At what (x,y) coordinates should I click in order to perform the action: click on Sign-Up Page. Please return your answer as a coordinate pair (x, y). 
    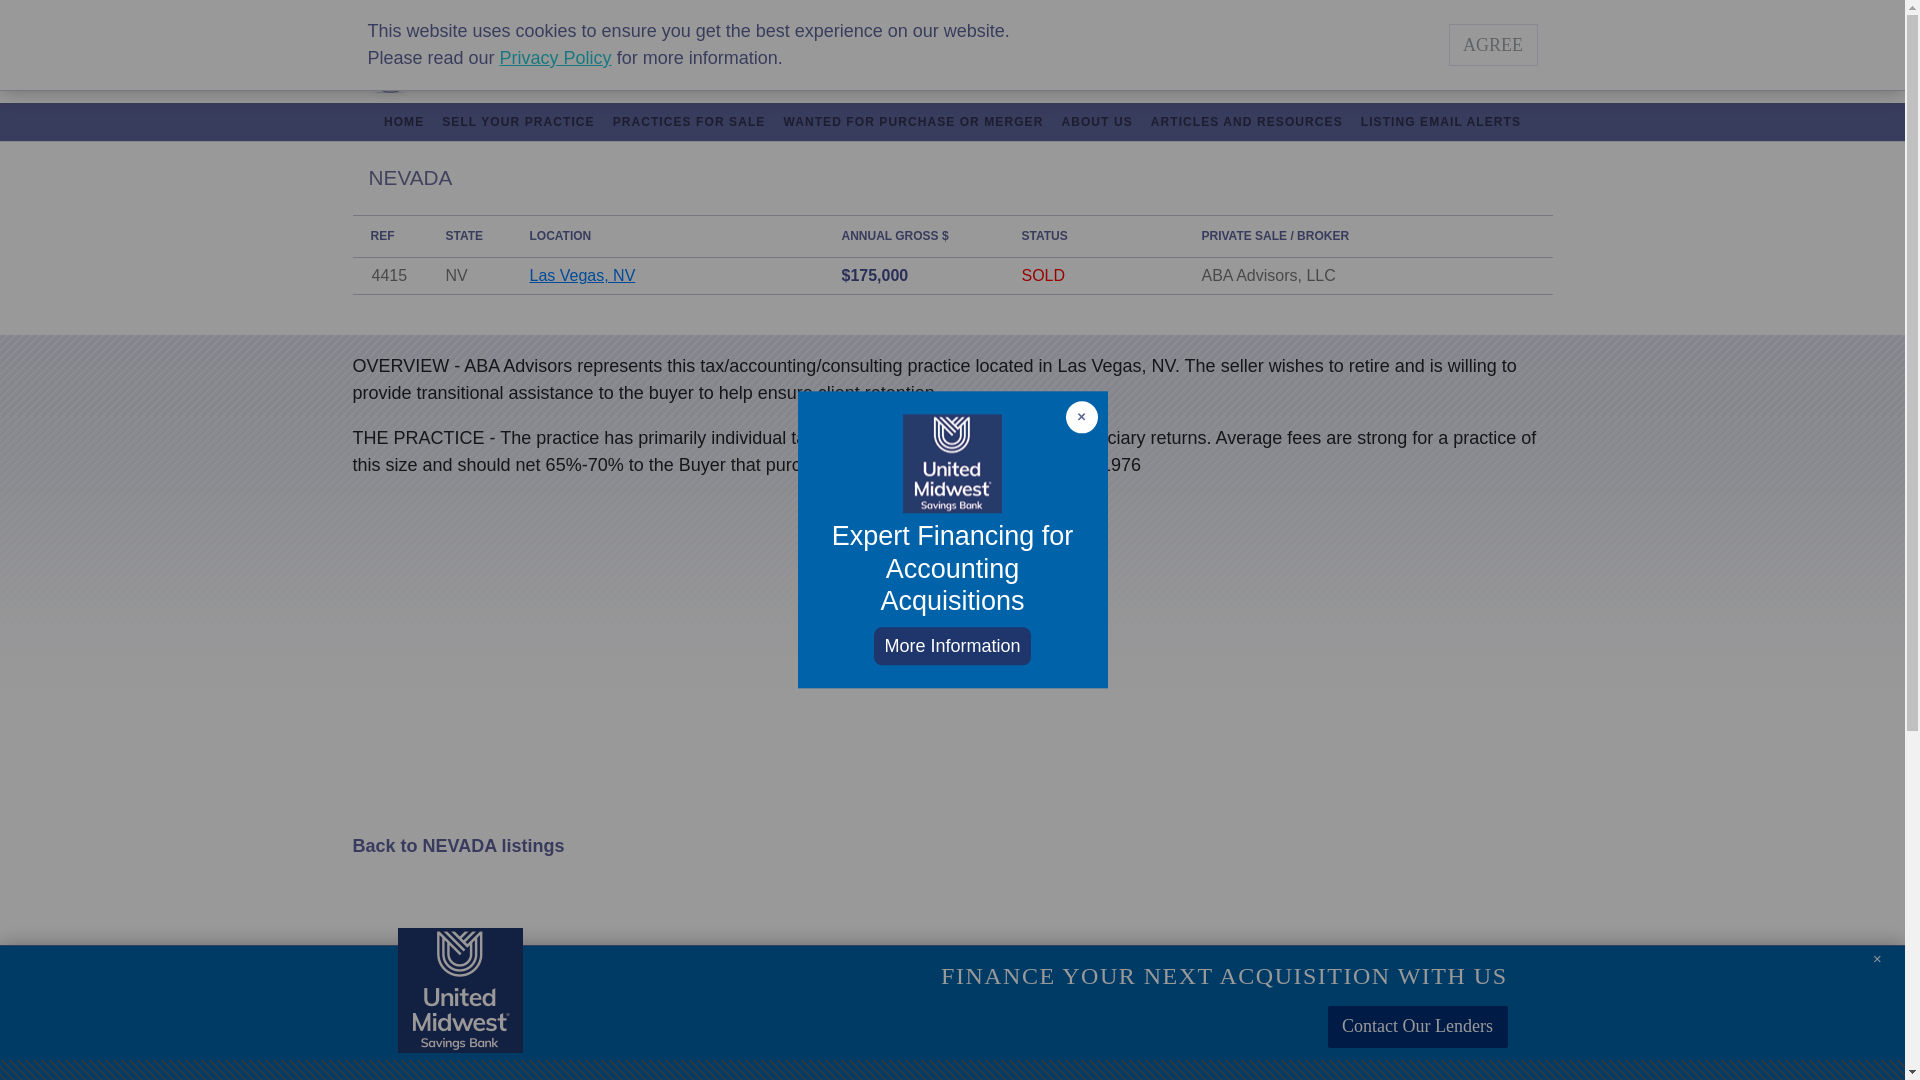
    Looking at the image, I should click on (1508, 13).